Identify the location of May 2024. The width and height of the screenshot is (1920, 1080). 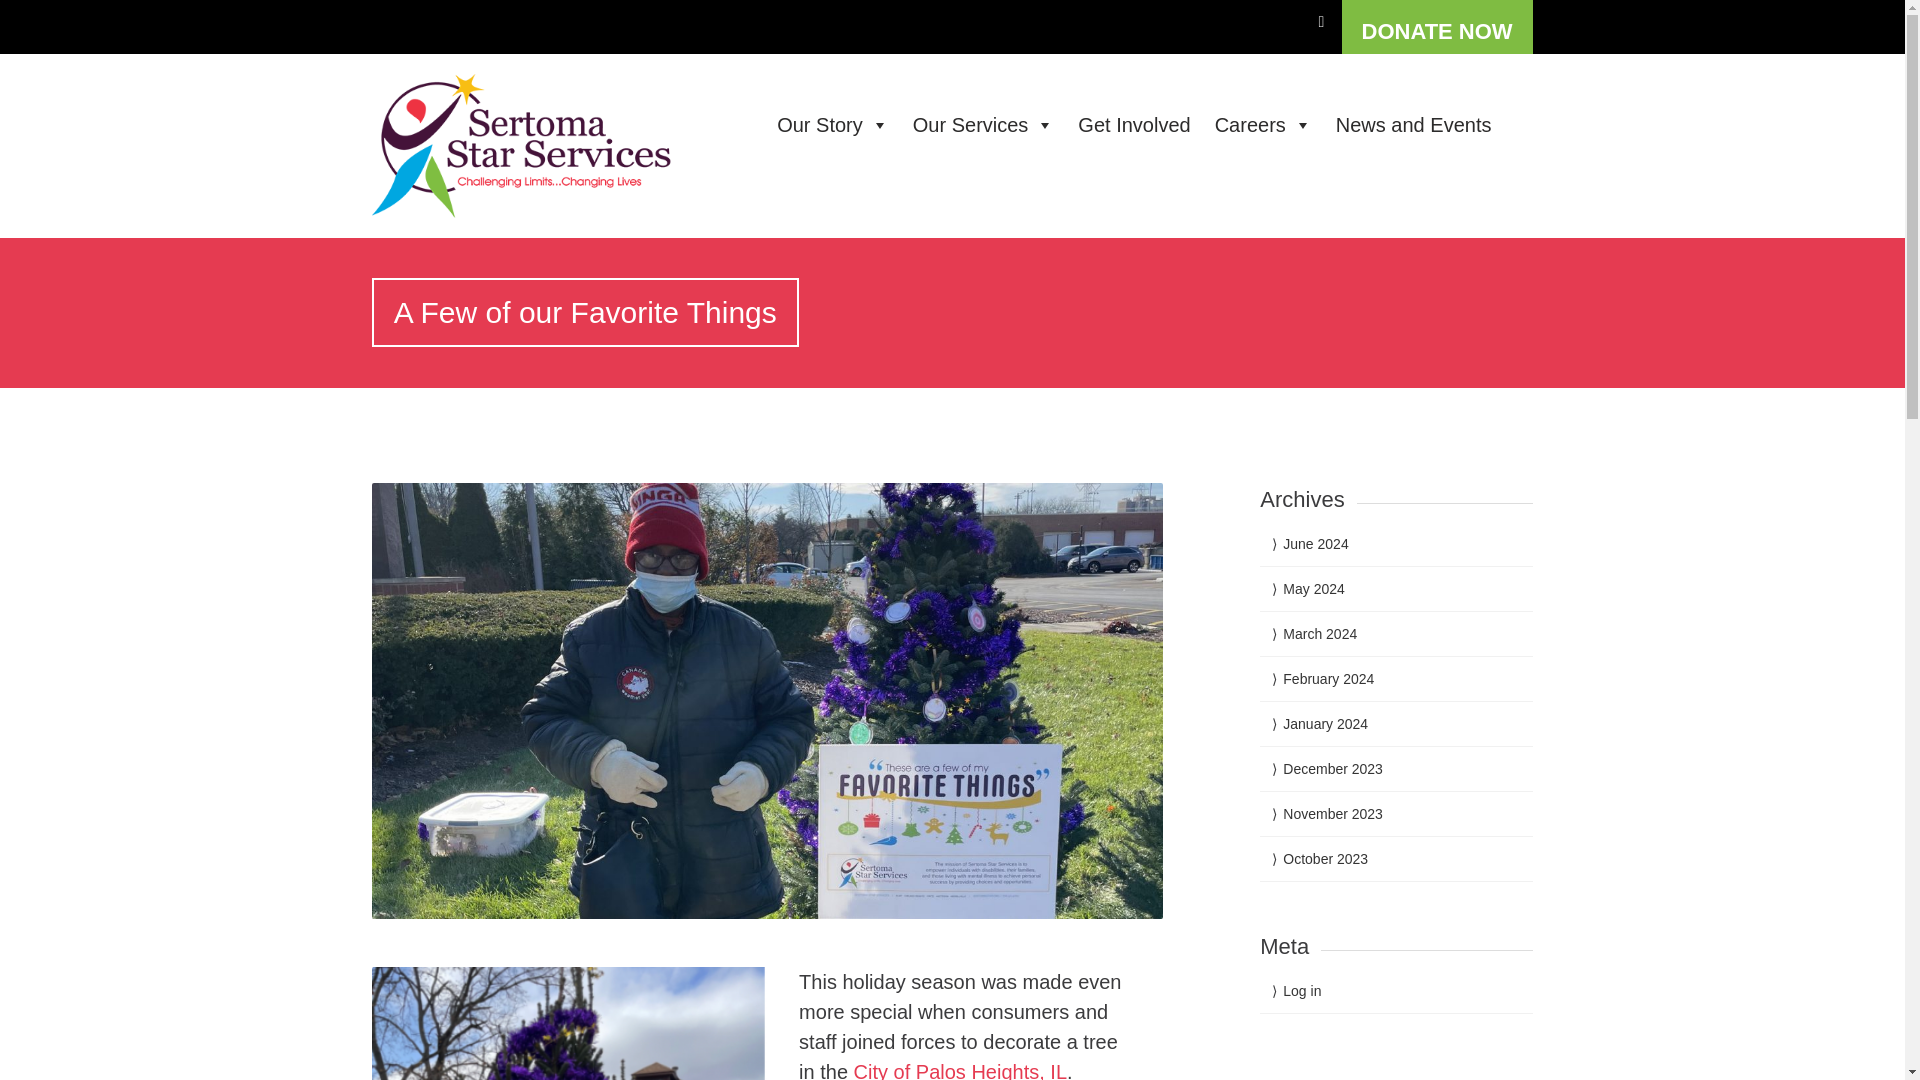
(1313, 589).